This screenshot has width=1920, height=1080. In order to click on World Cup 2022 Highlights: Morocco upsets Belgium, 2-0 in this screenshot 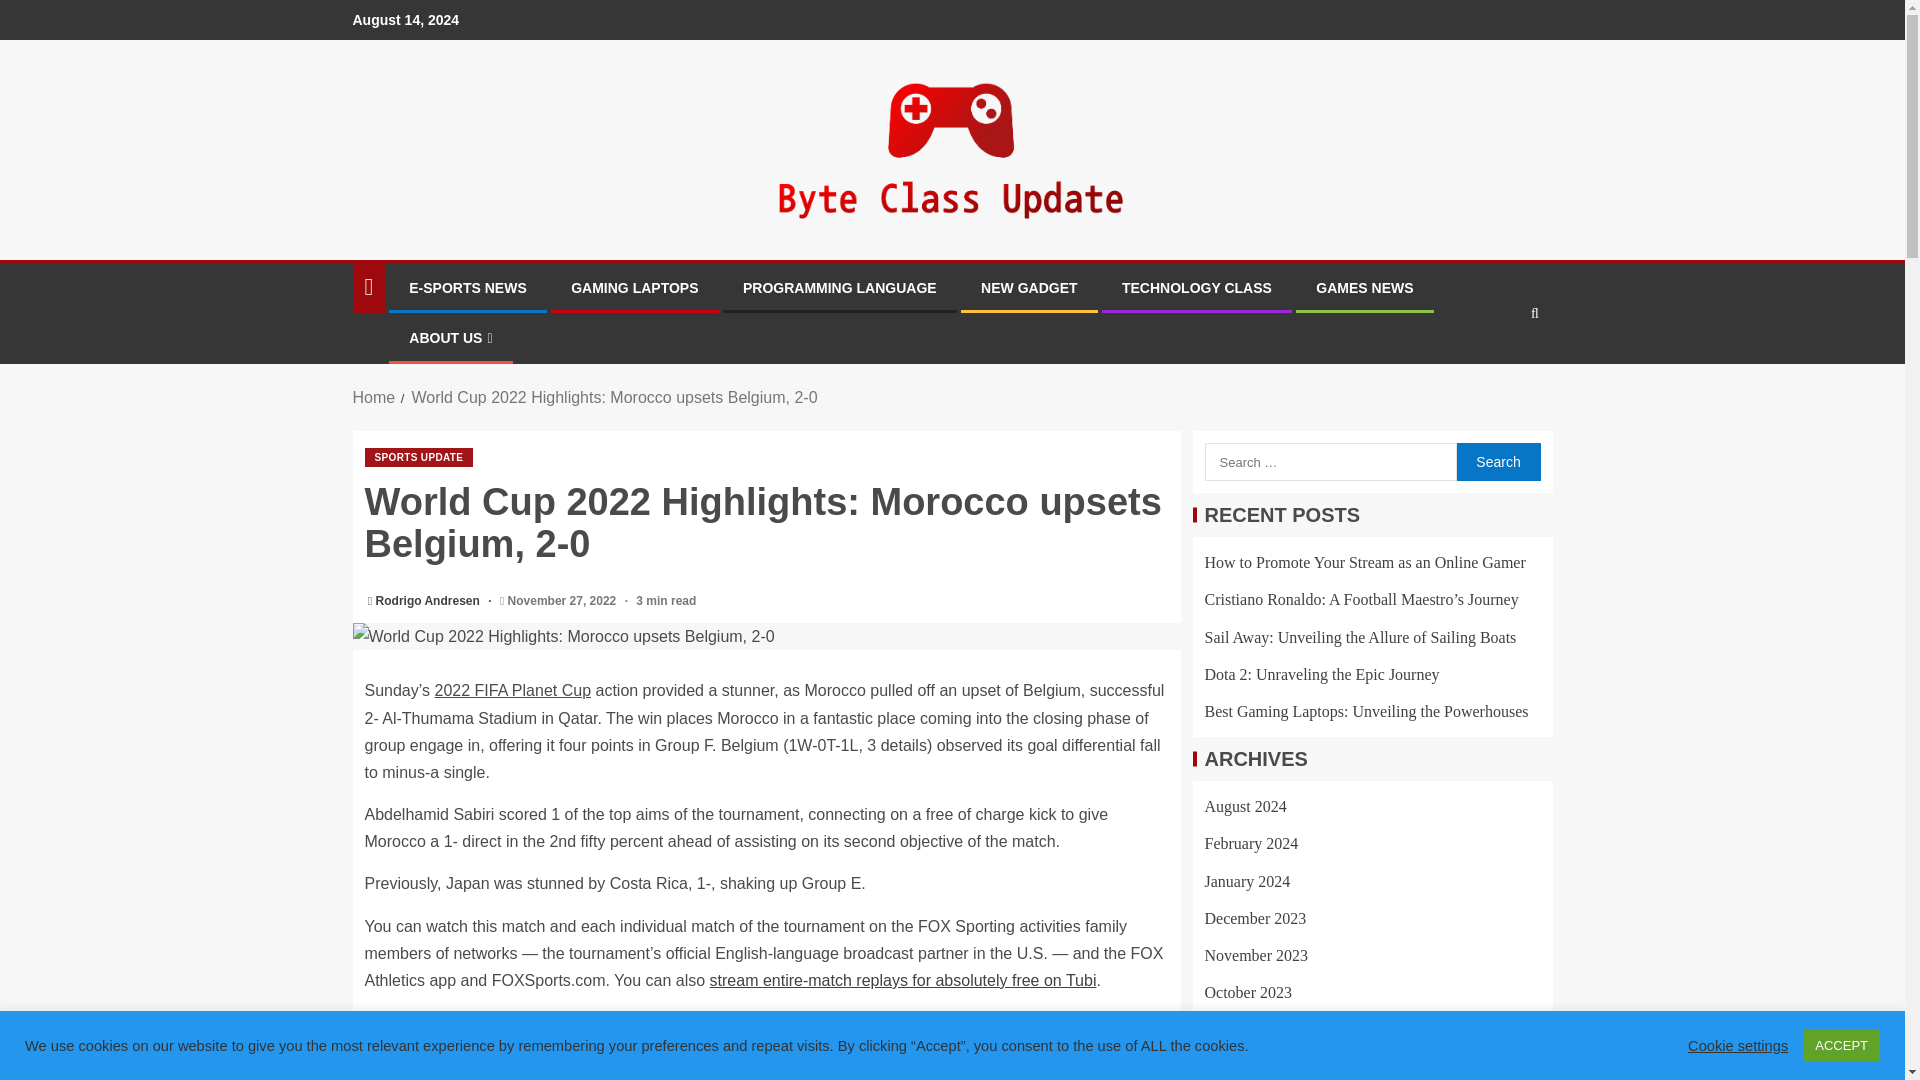, I will do `click(766, 636)`.